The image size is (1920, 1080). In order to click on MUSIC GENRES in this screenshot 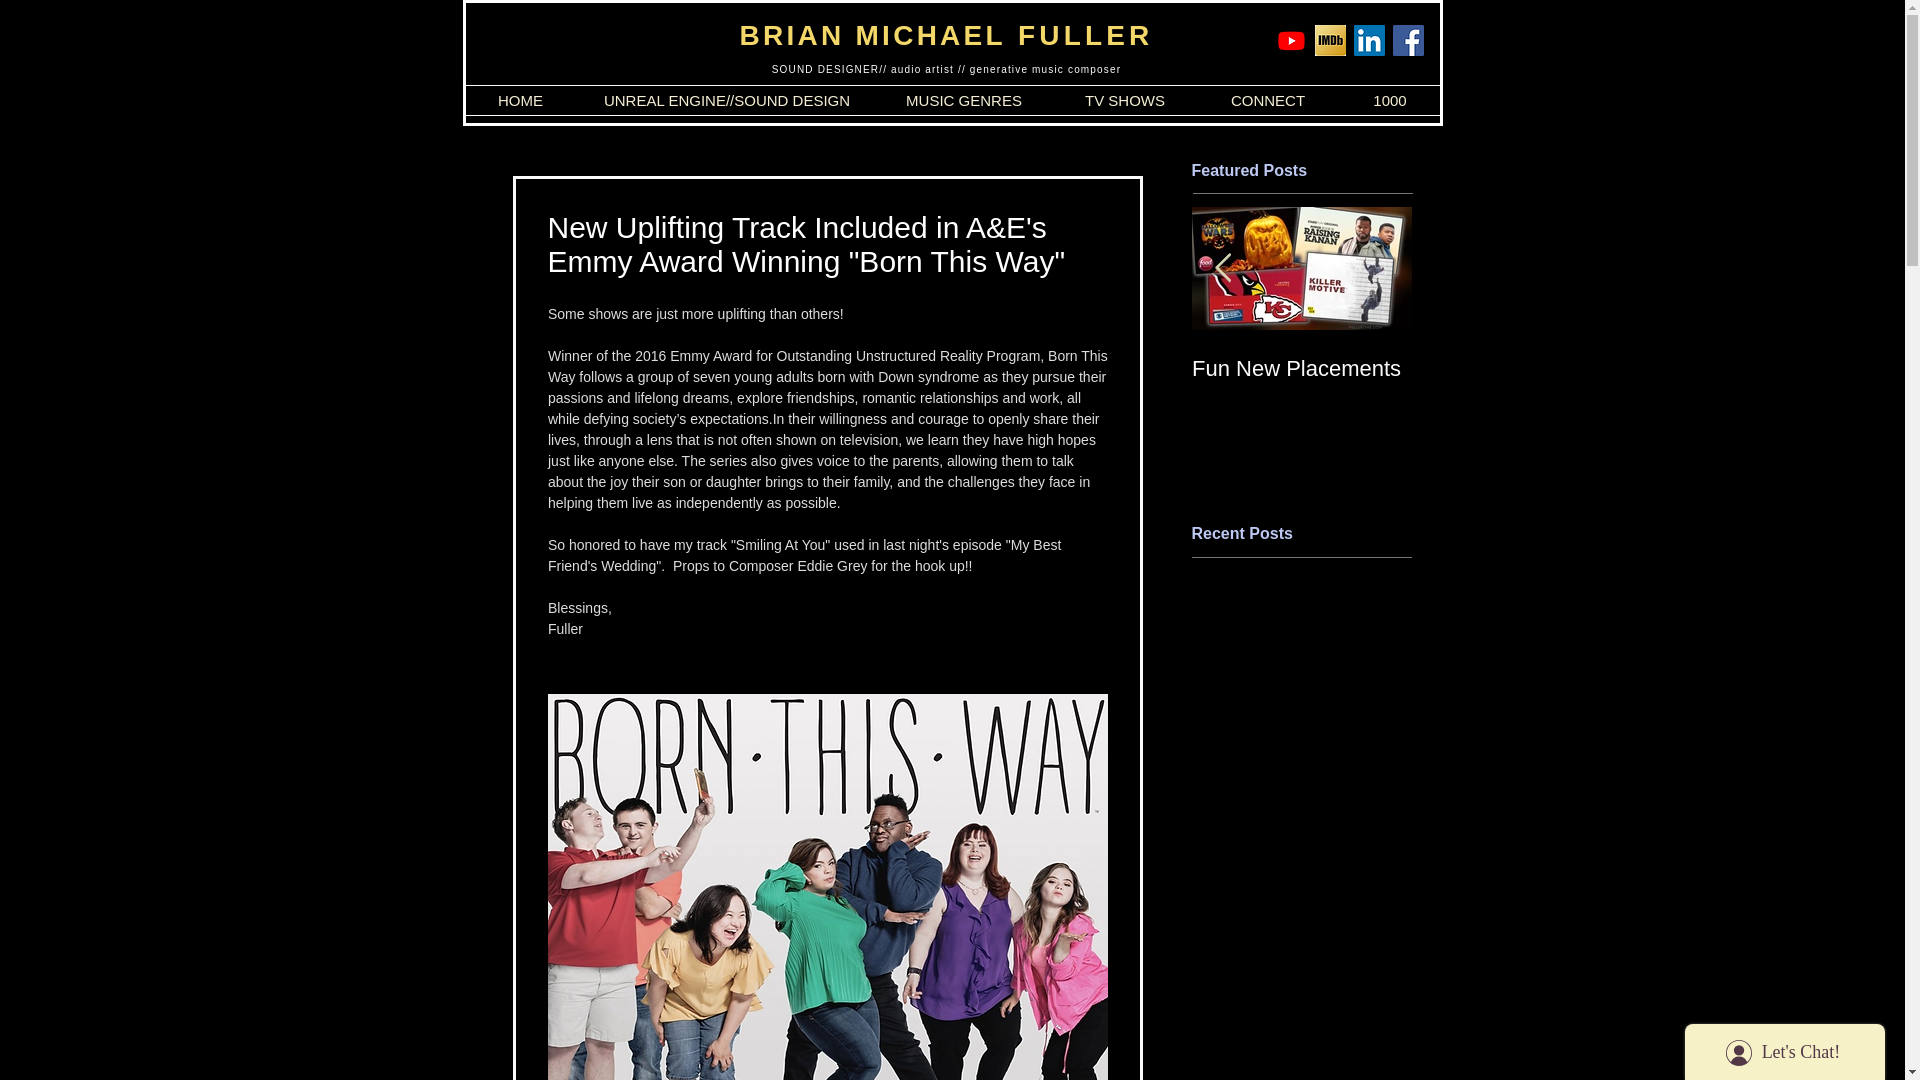, I will do `click(964, 100)`.